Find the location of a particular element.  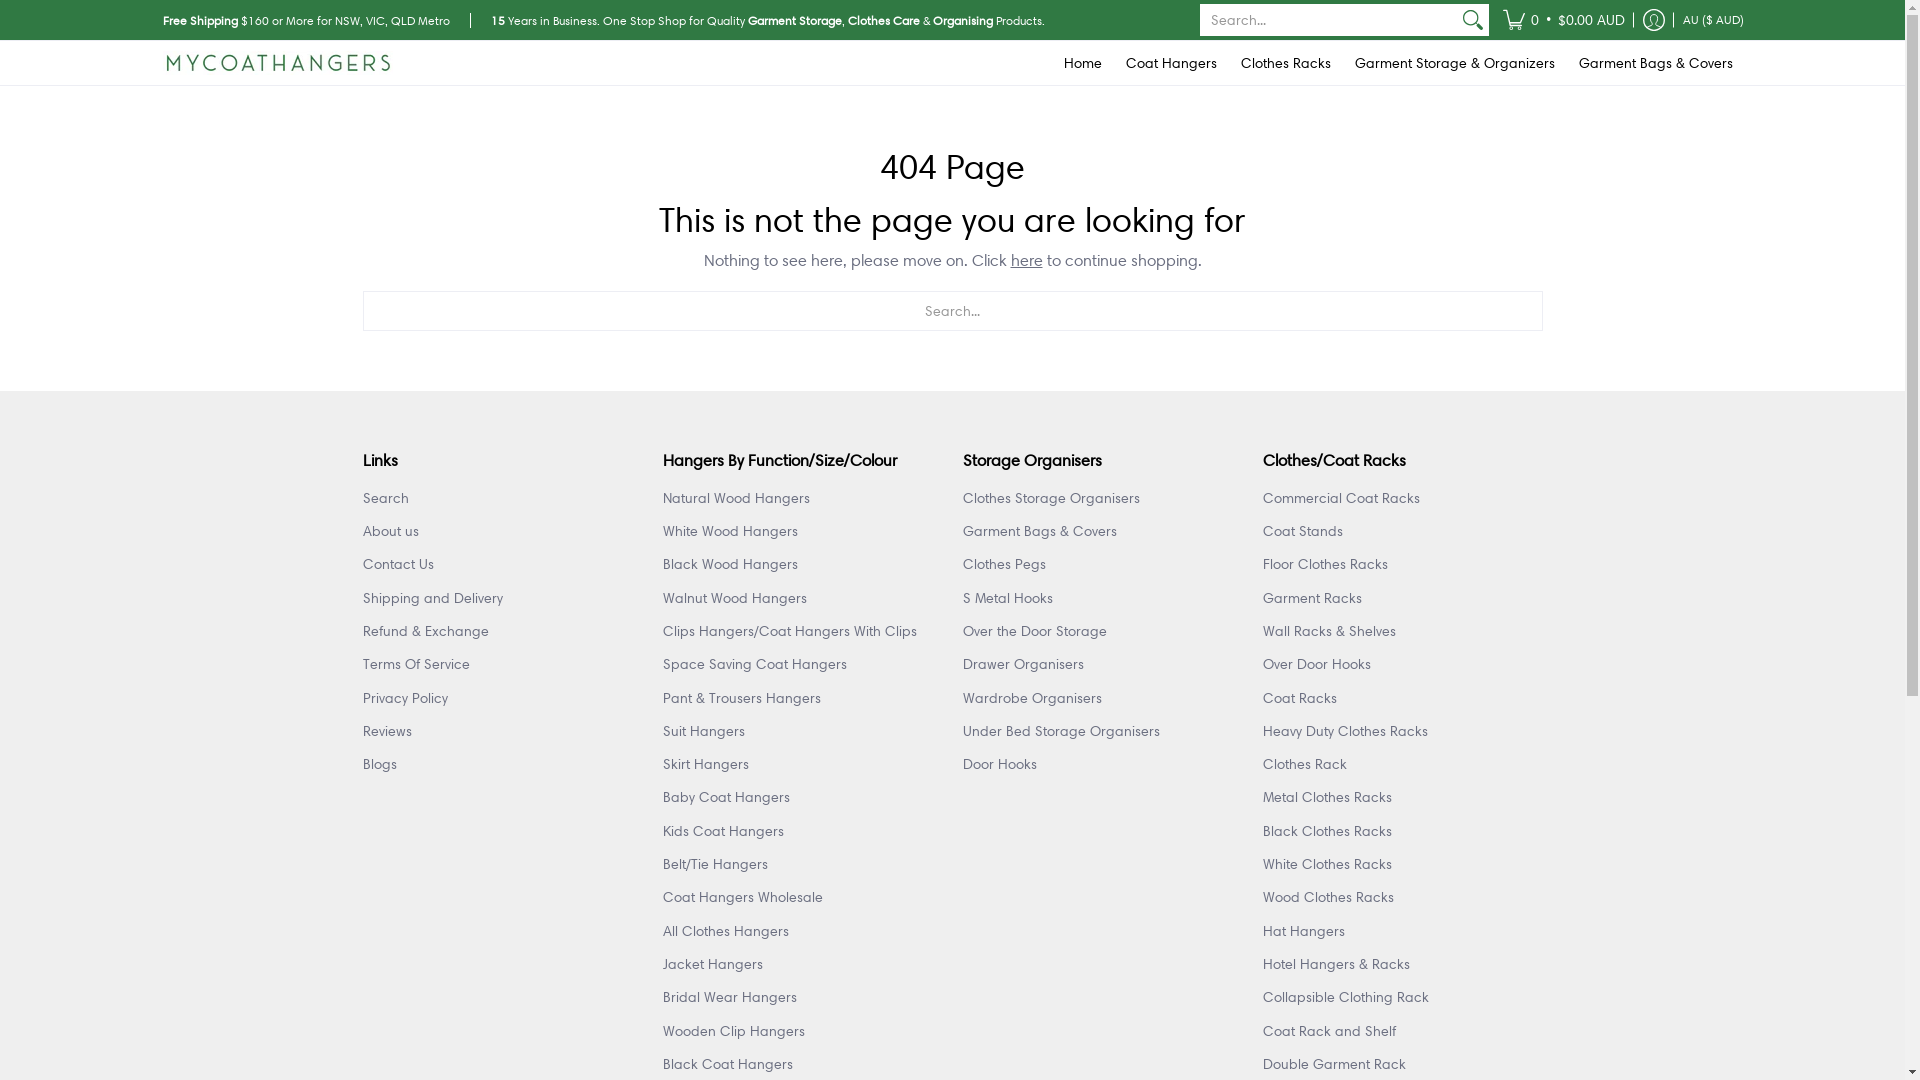

Clothes Pegs is located at coordinates (1004, 564).